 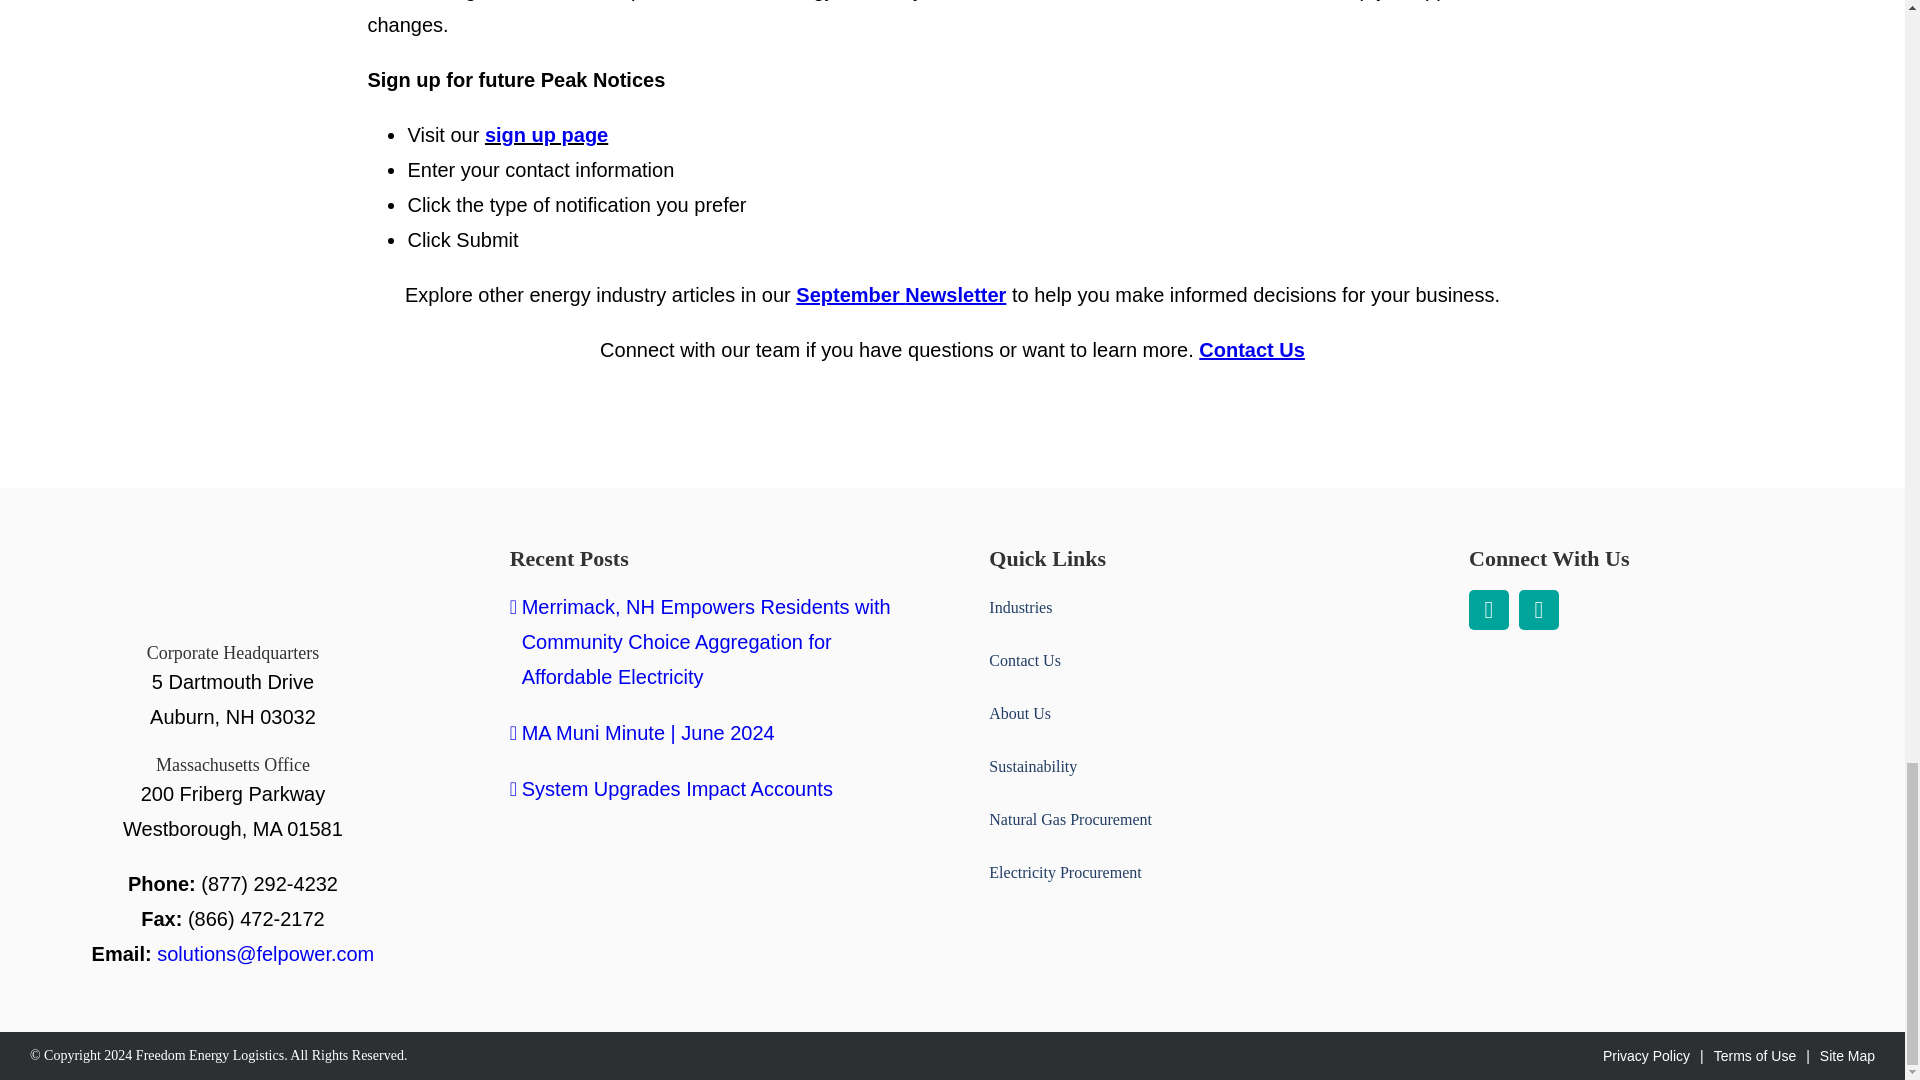 I want to click on sign up page, so click(x=546, y=134).